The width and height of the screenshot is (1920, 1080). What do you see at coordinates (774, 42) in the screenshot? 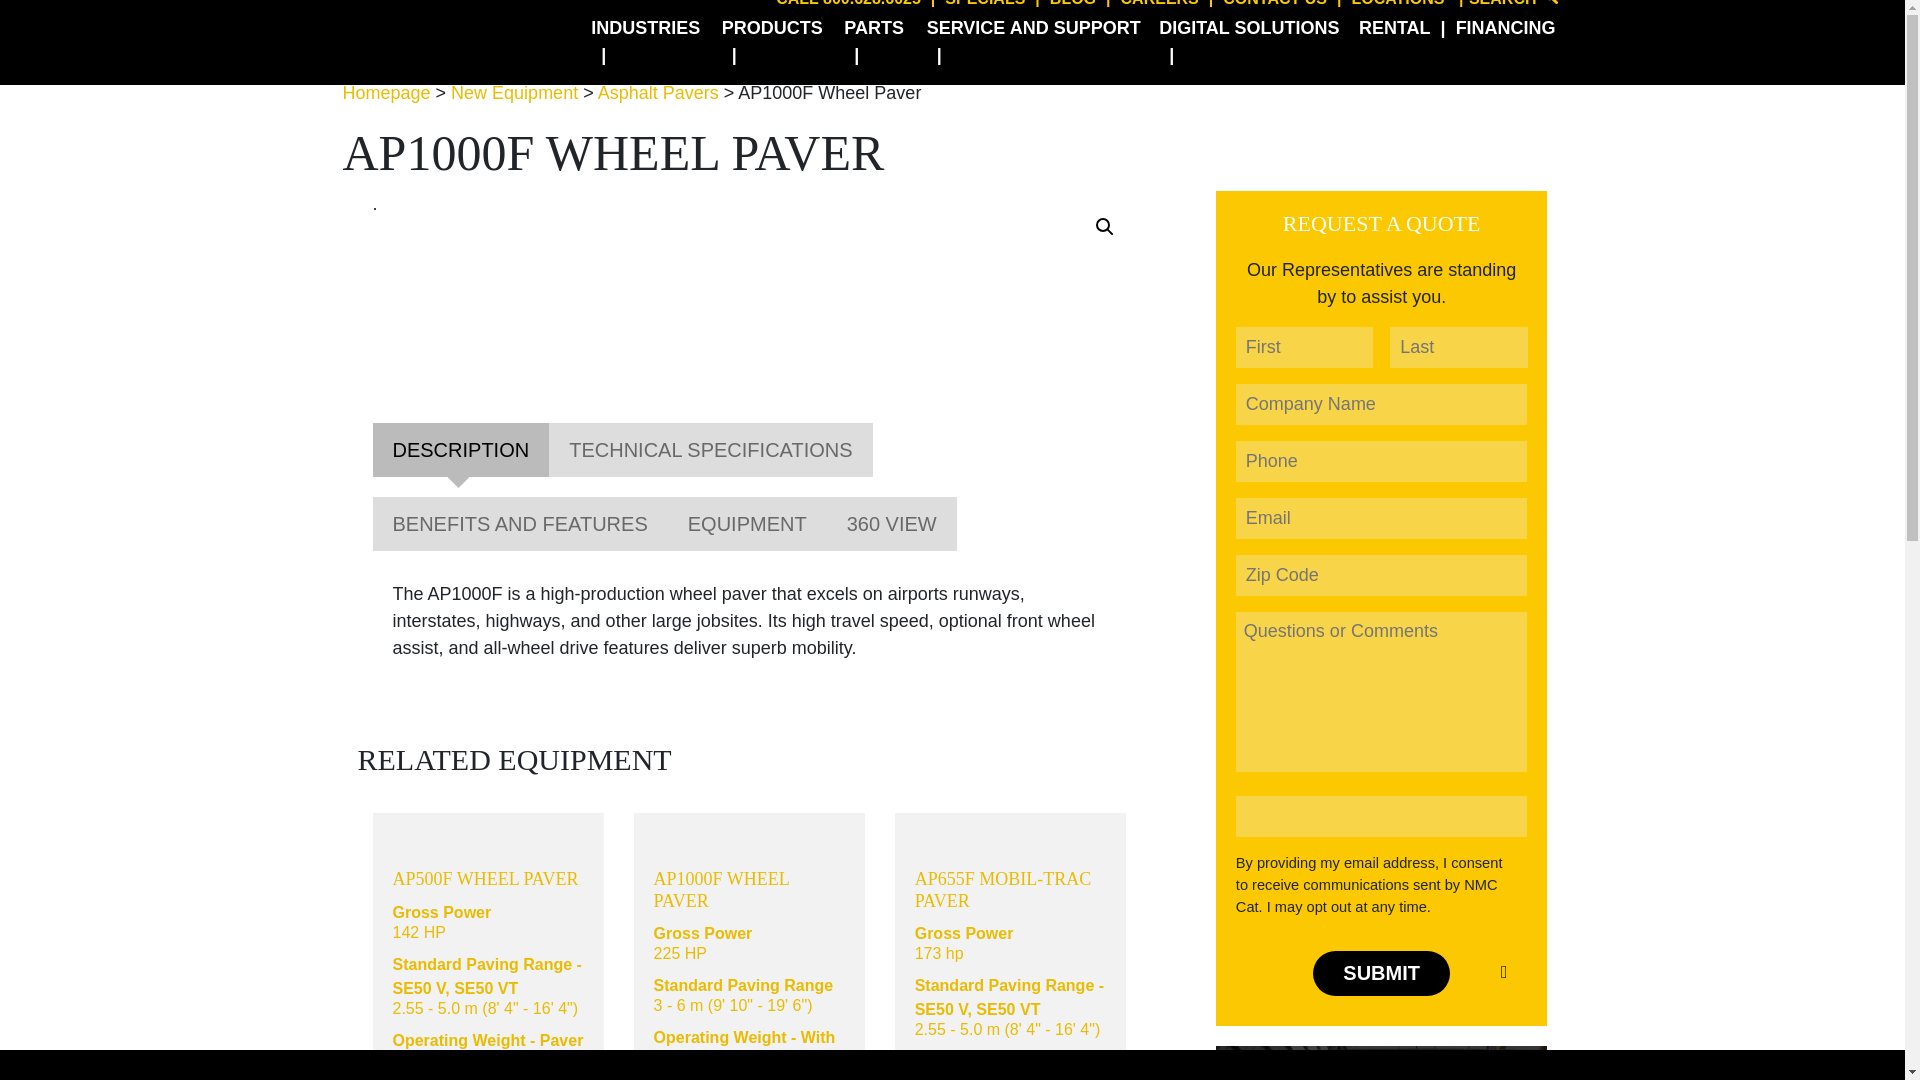
I see `PRODUCTS` at bounding box center [774, 42].